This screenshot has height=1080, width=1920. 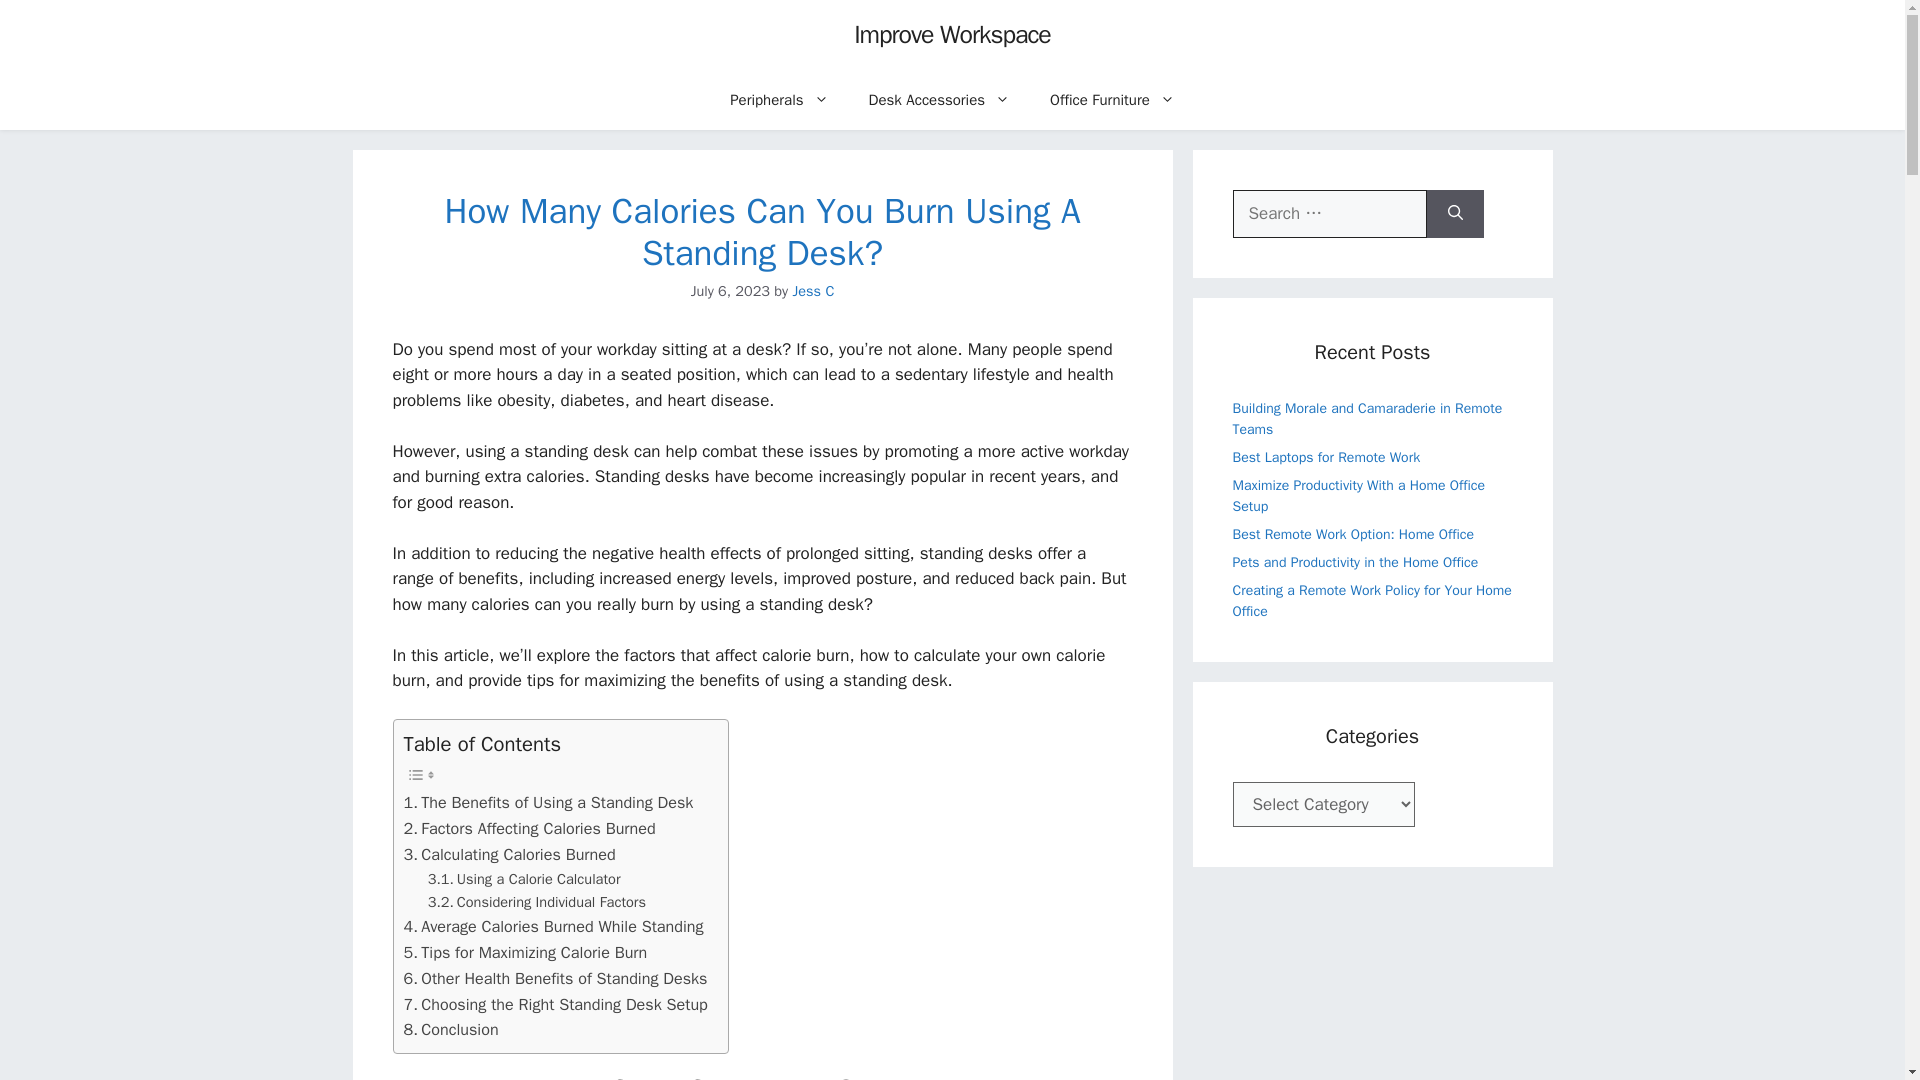 I want to click on Office Furniture, so click(x=1112, y=100).